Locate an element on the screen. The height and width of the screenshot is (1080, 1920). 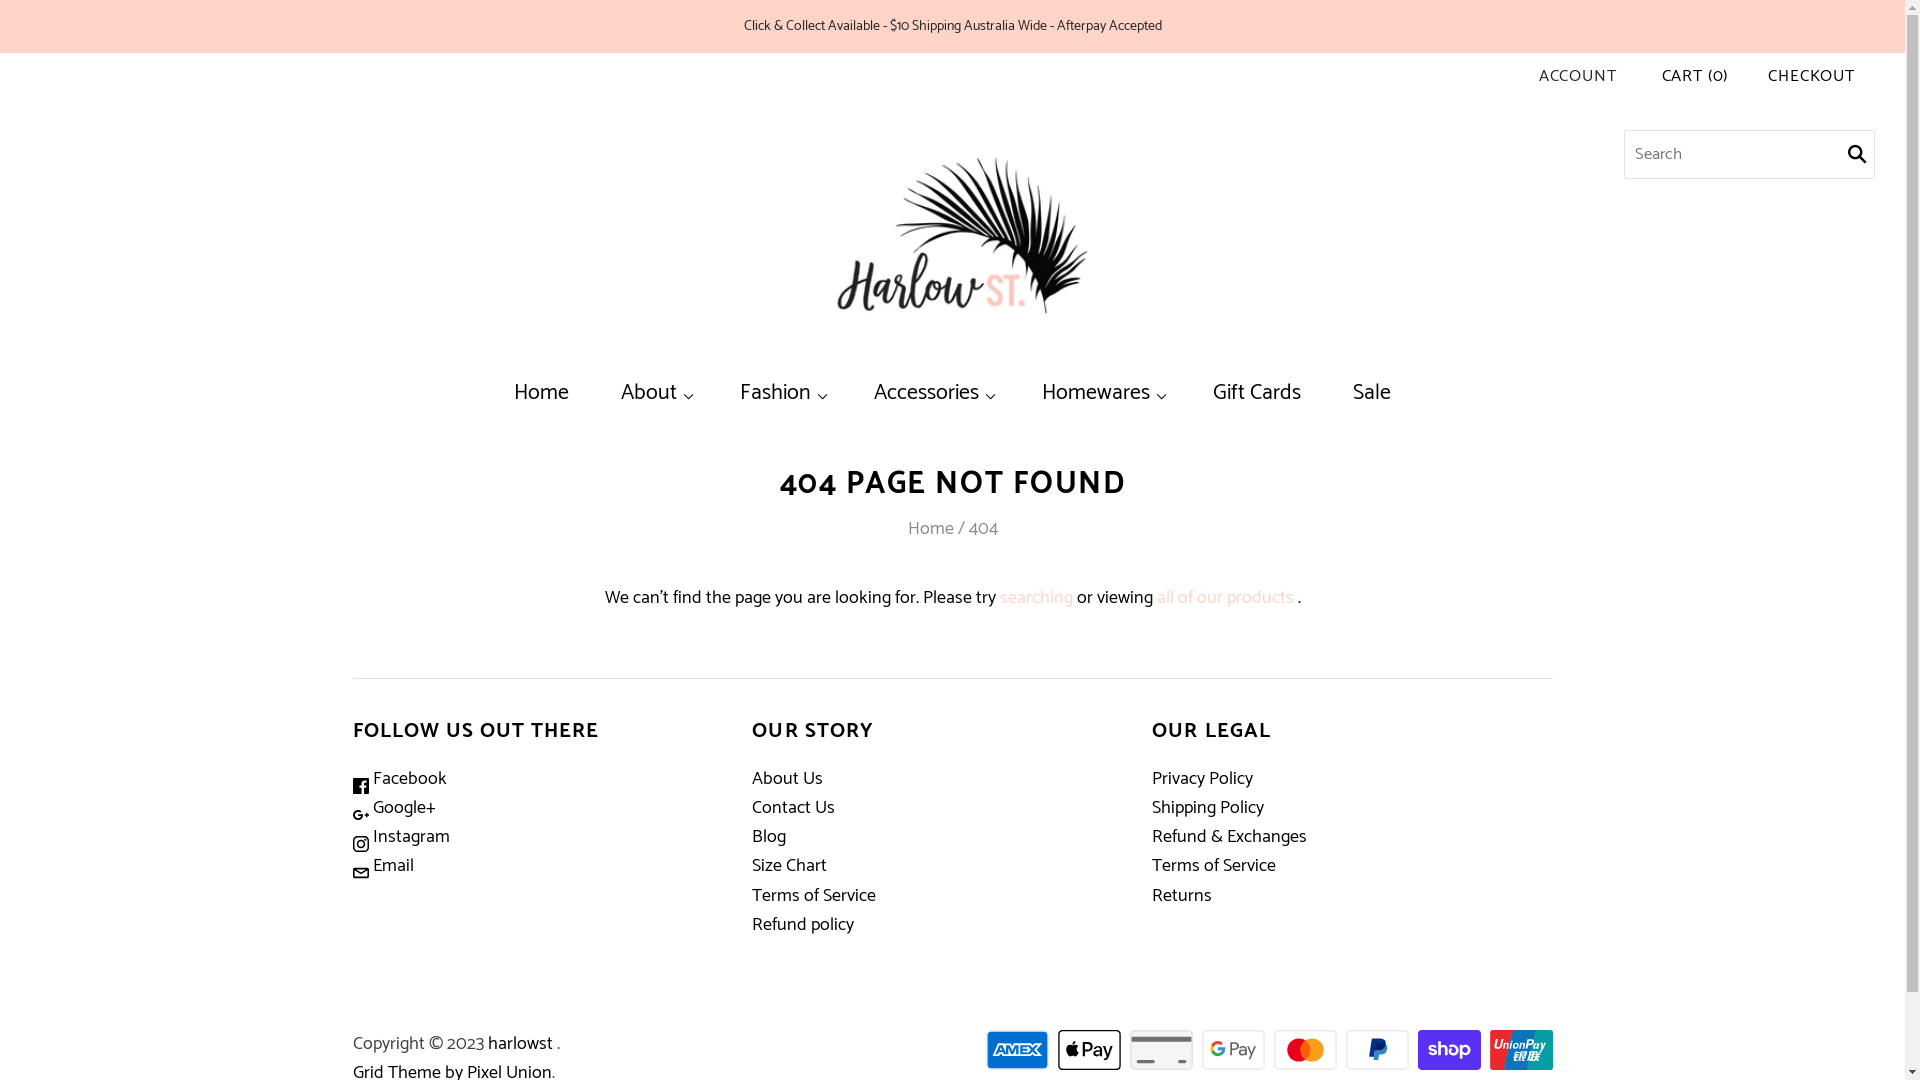
harlowst is located at coordinates (520, 1044).